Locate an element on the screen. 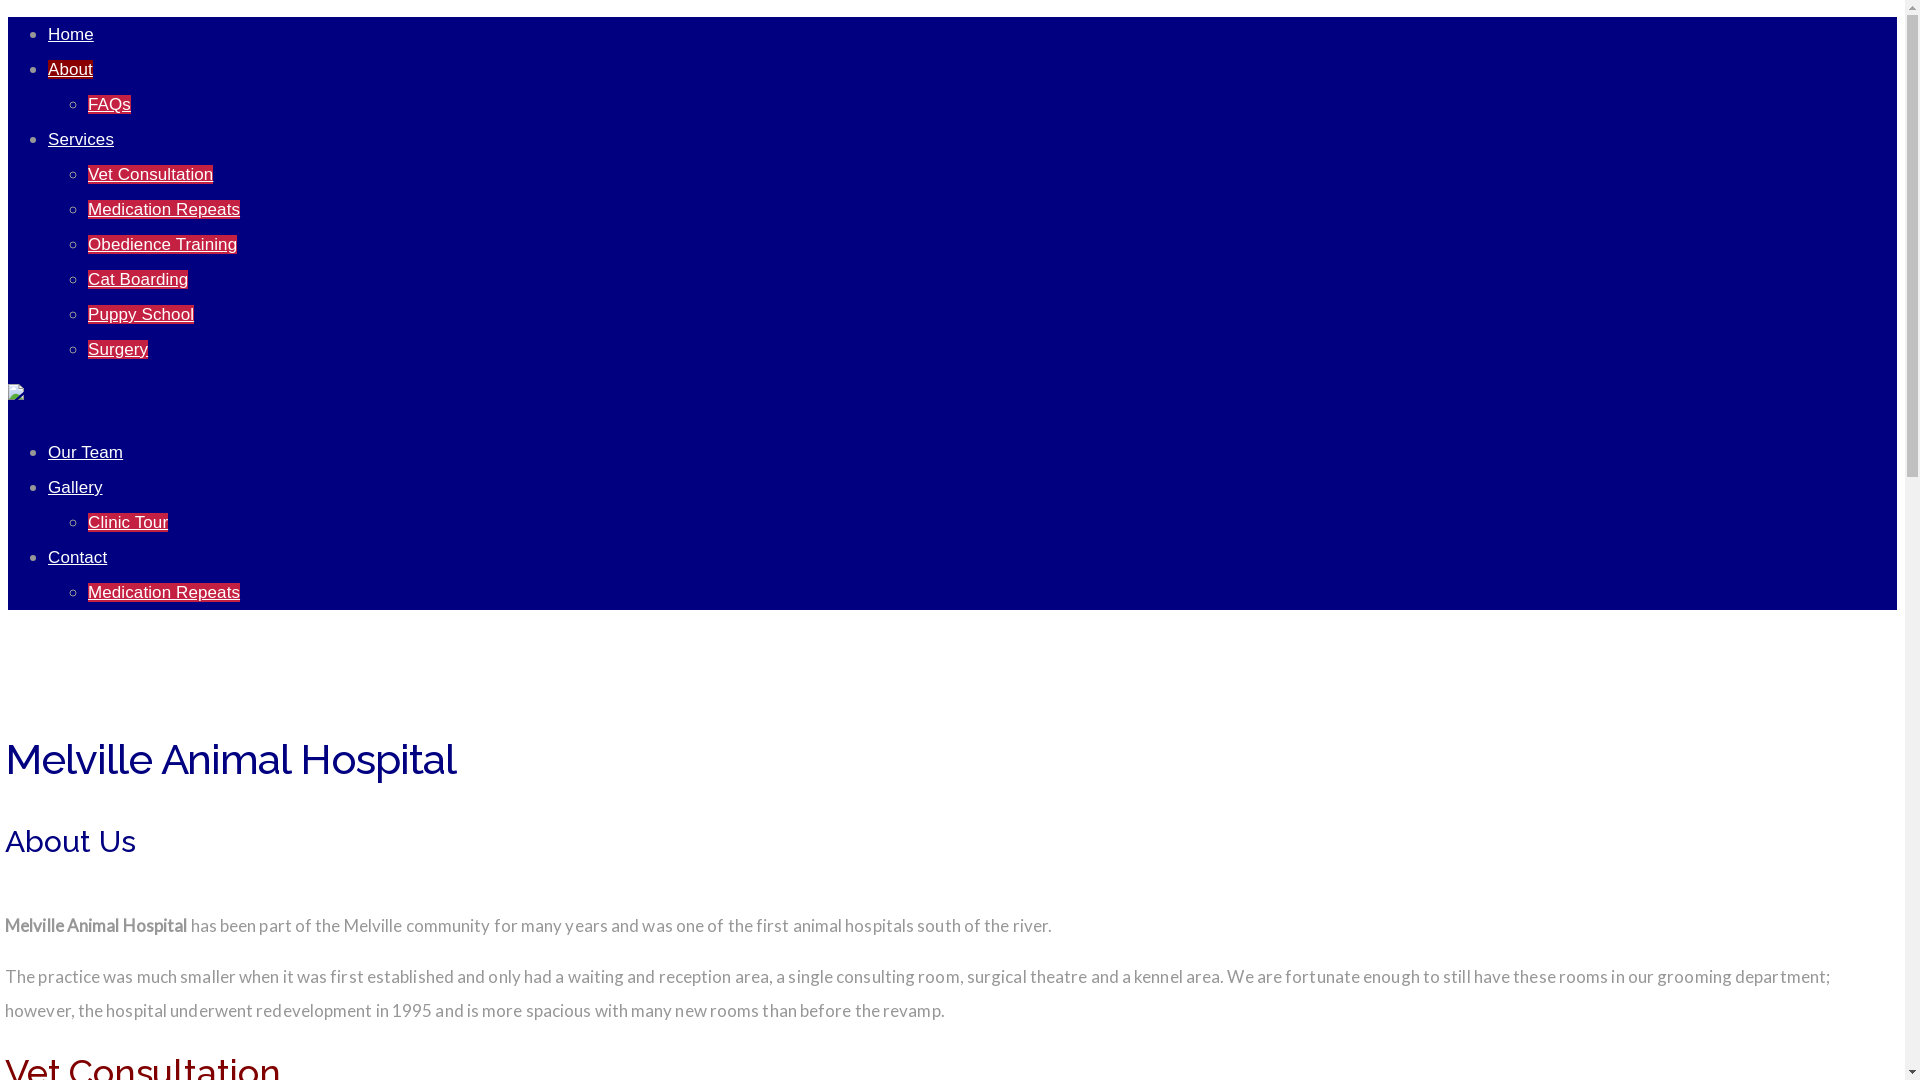  Puppy School is located at coordinates (141, 314).